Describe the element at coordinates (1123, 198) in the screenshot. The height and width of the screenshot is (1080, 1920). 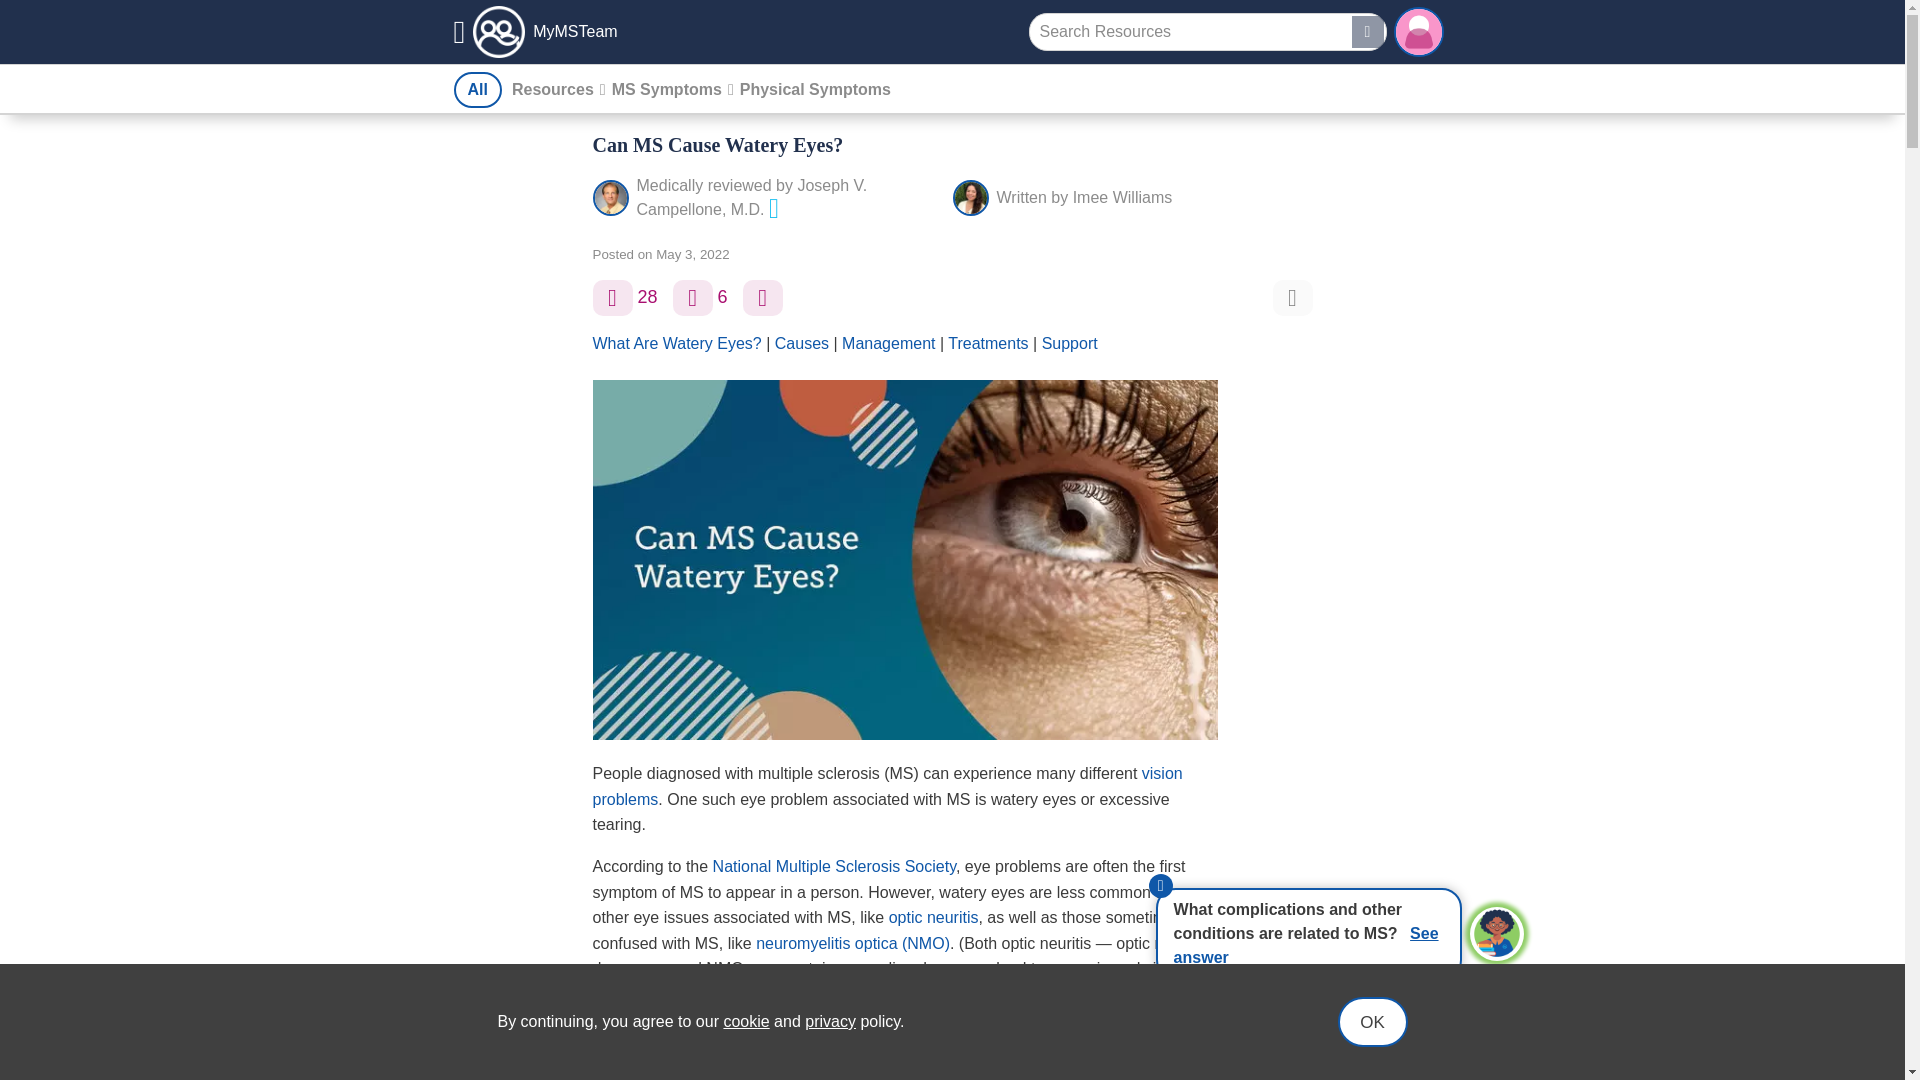
I see `Imee Williams` at that location.